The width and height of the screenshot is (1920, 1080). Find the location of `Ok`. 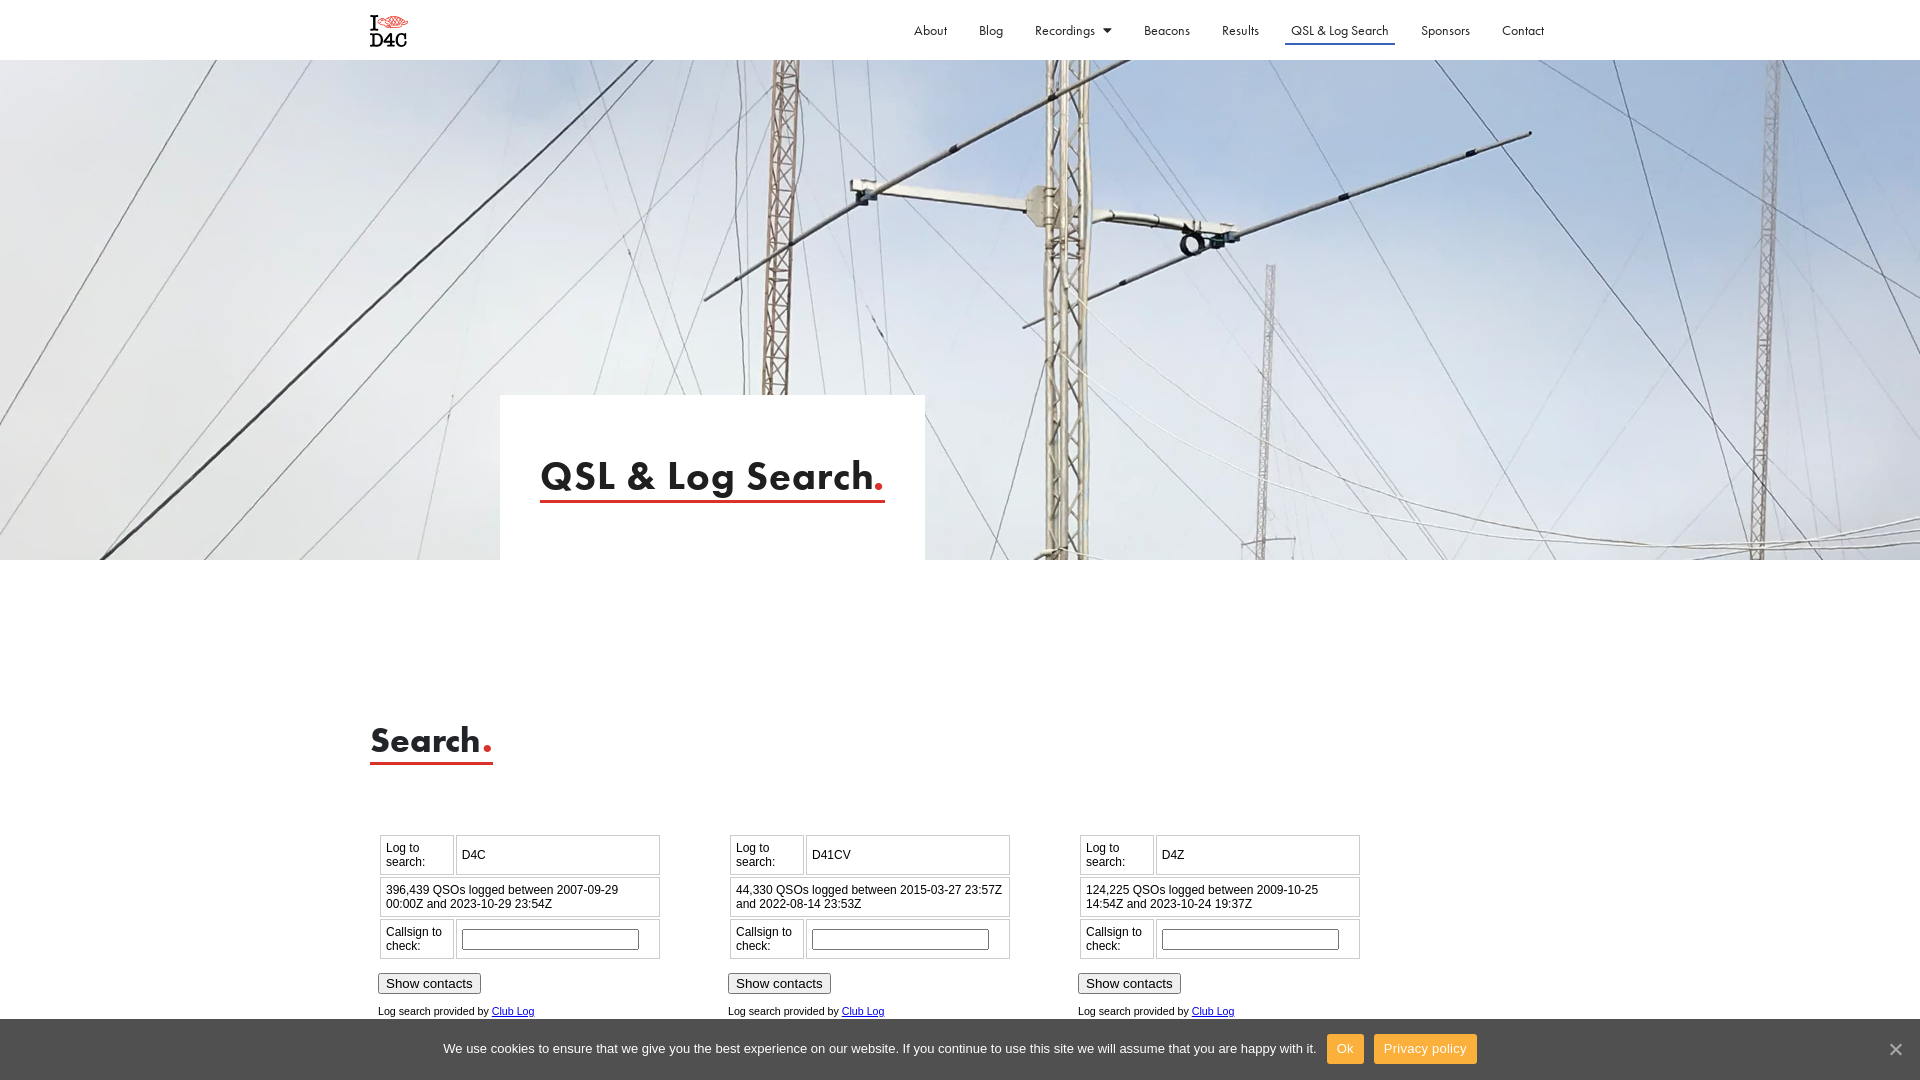

Ok is located at coordinates (1346, 1049).